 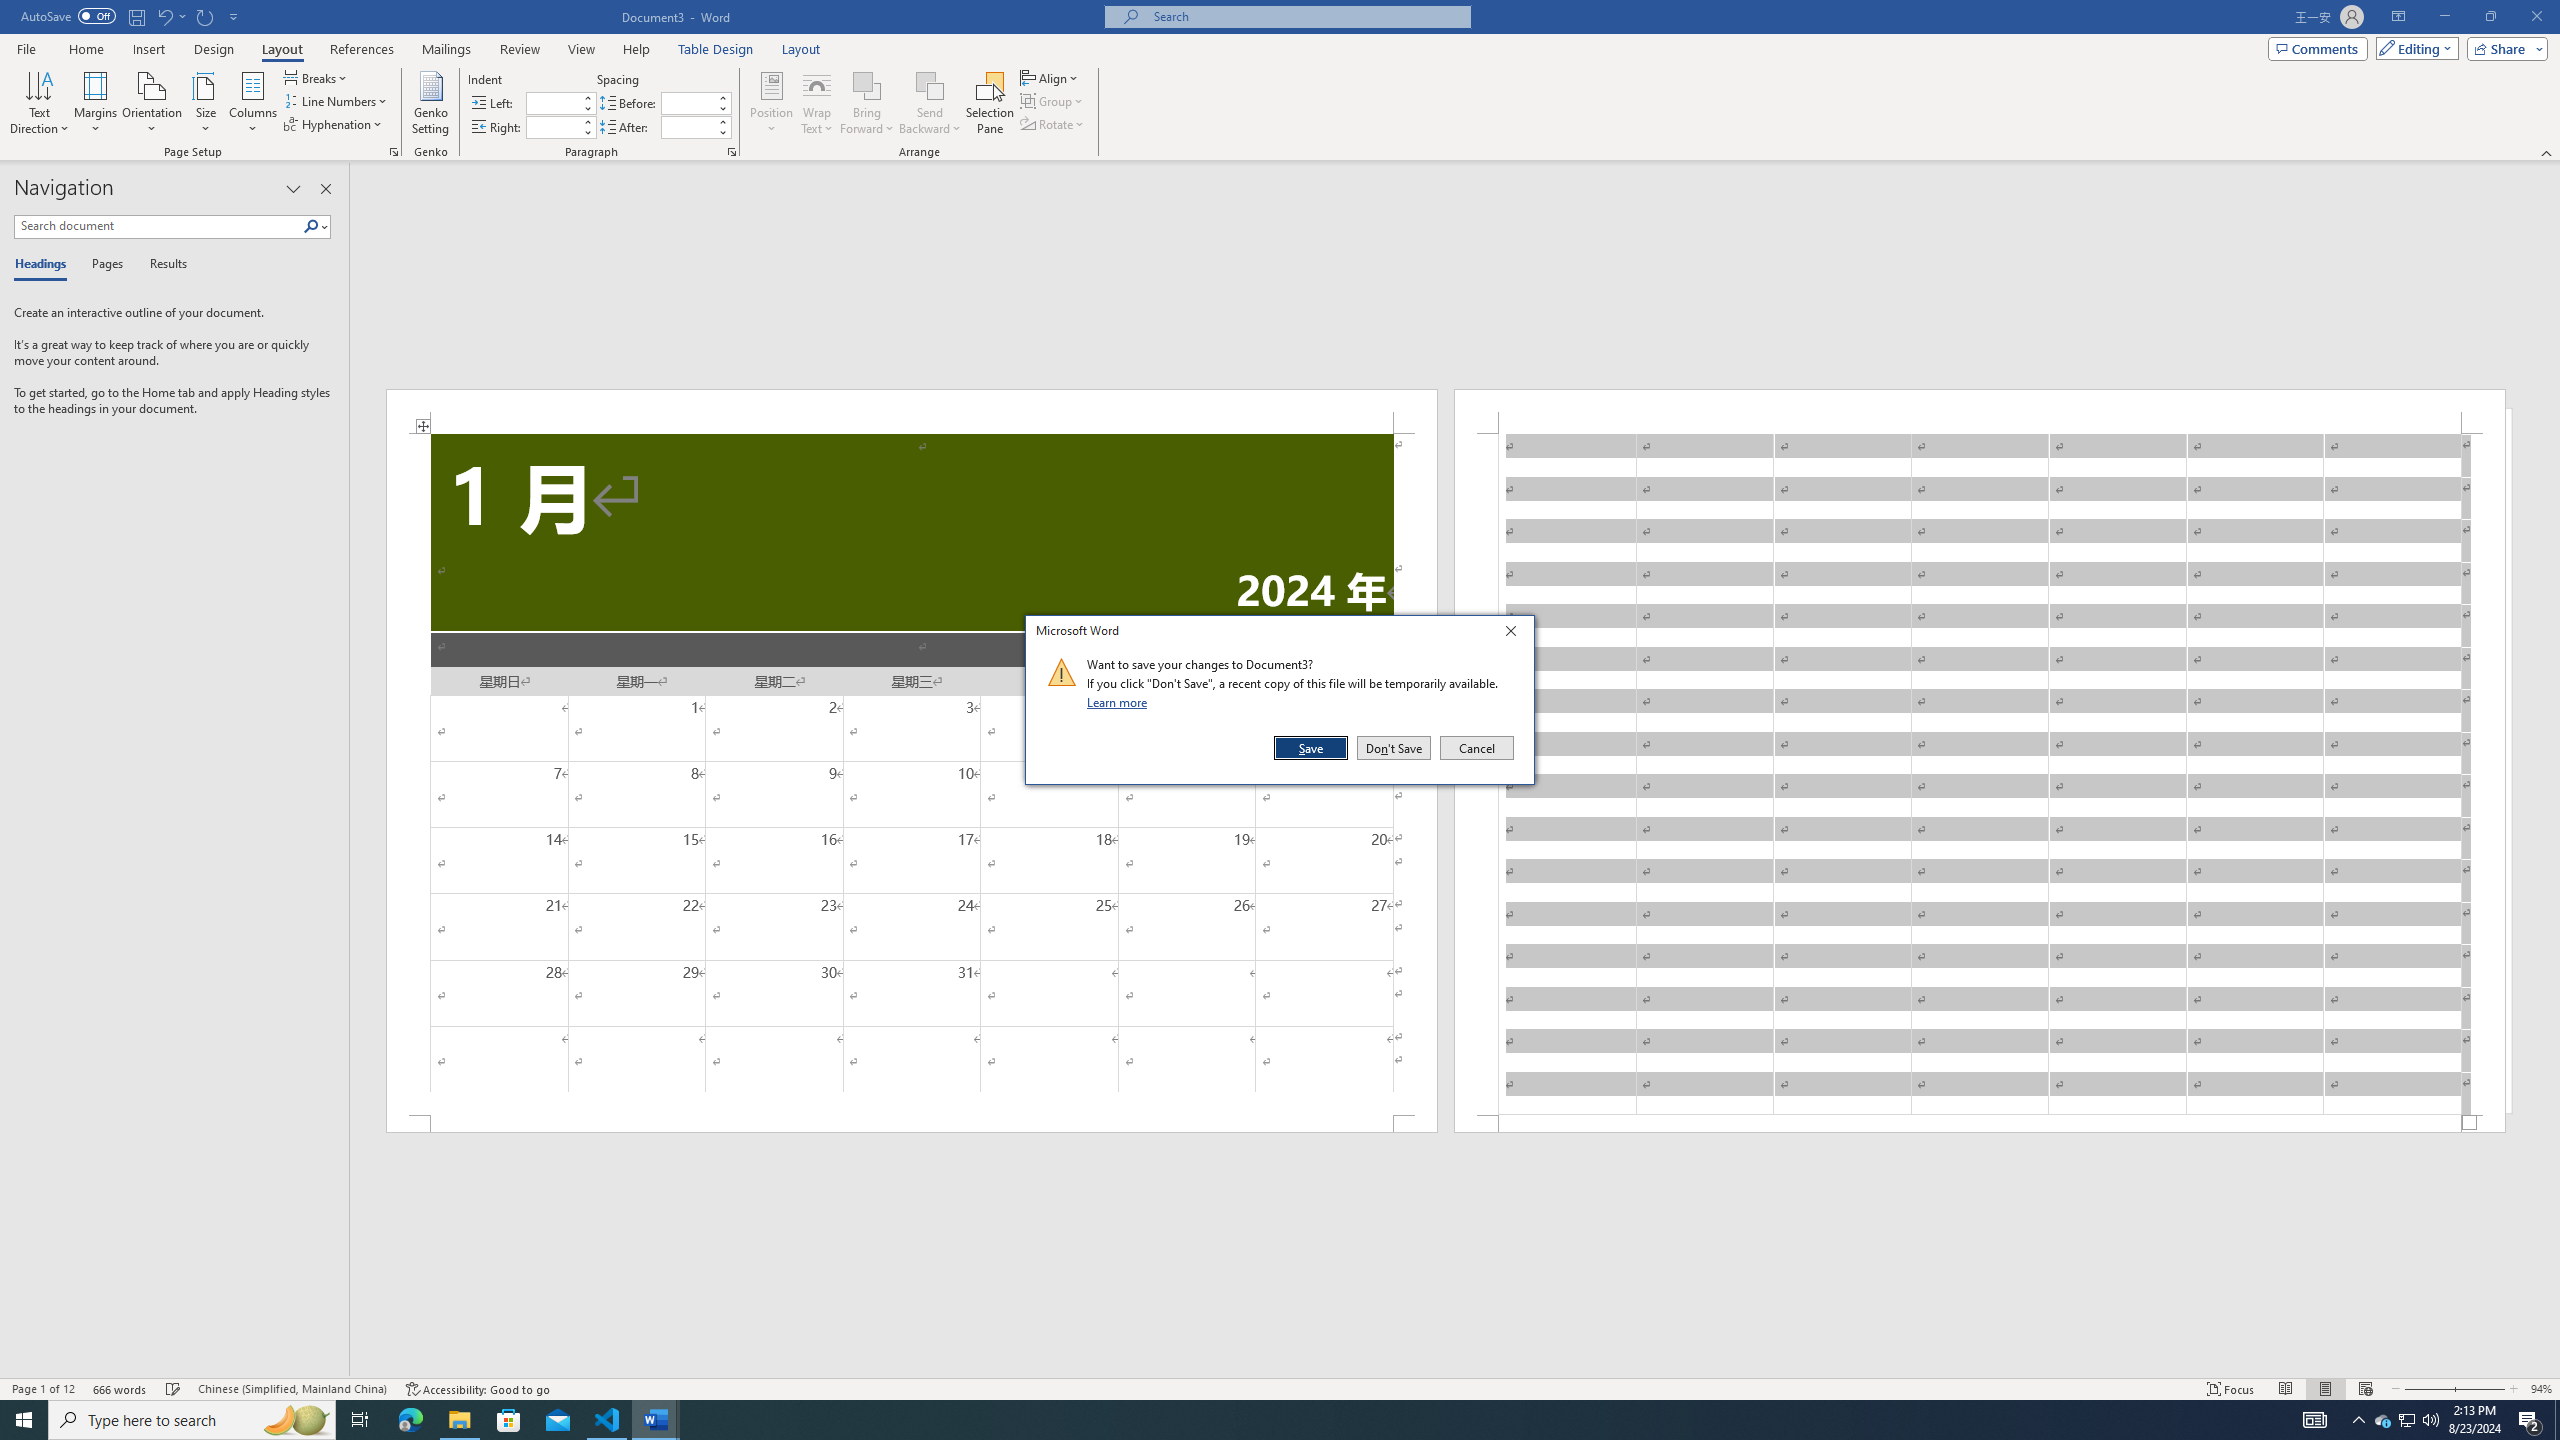 I want to click on Spelling and Grammar Check Checking, so click(x=174, y=1389).